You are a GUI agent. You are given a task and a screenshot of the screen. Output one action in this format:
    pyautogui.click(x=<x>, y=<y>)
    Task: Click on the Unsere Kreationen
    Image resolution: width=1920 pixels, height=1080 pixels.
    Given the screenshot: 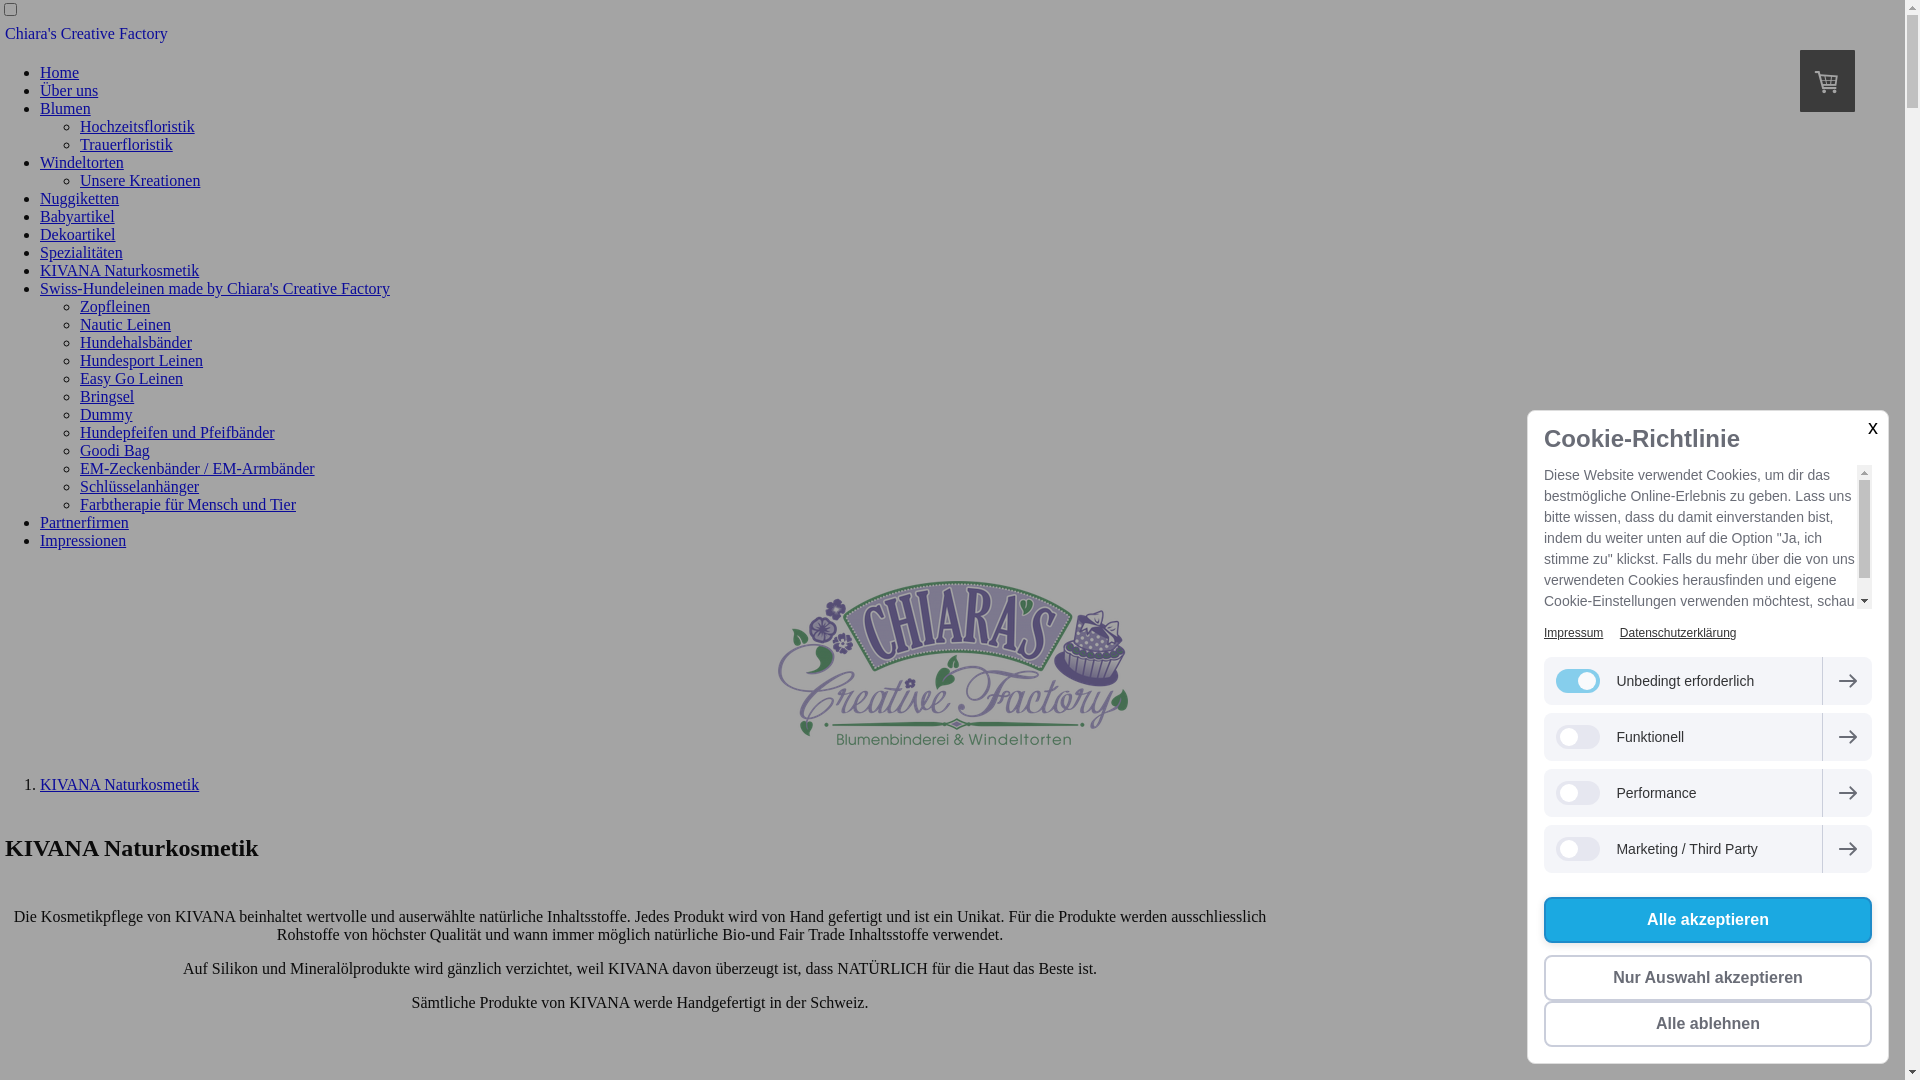 What is the action you would take?
    pyautogui.click(x=140, y=180)
    